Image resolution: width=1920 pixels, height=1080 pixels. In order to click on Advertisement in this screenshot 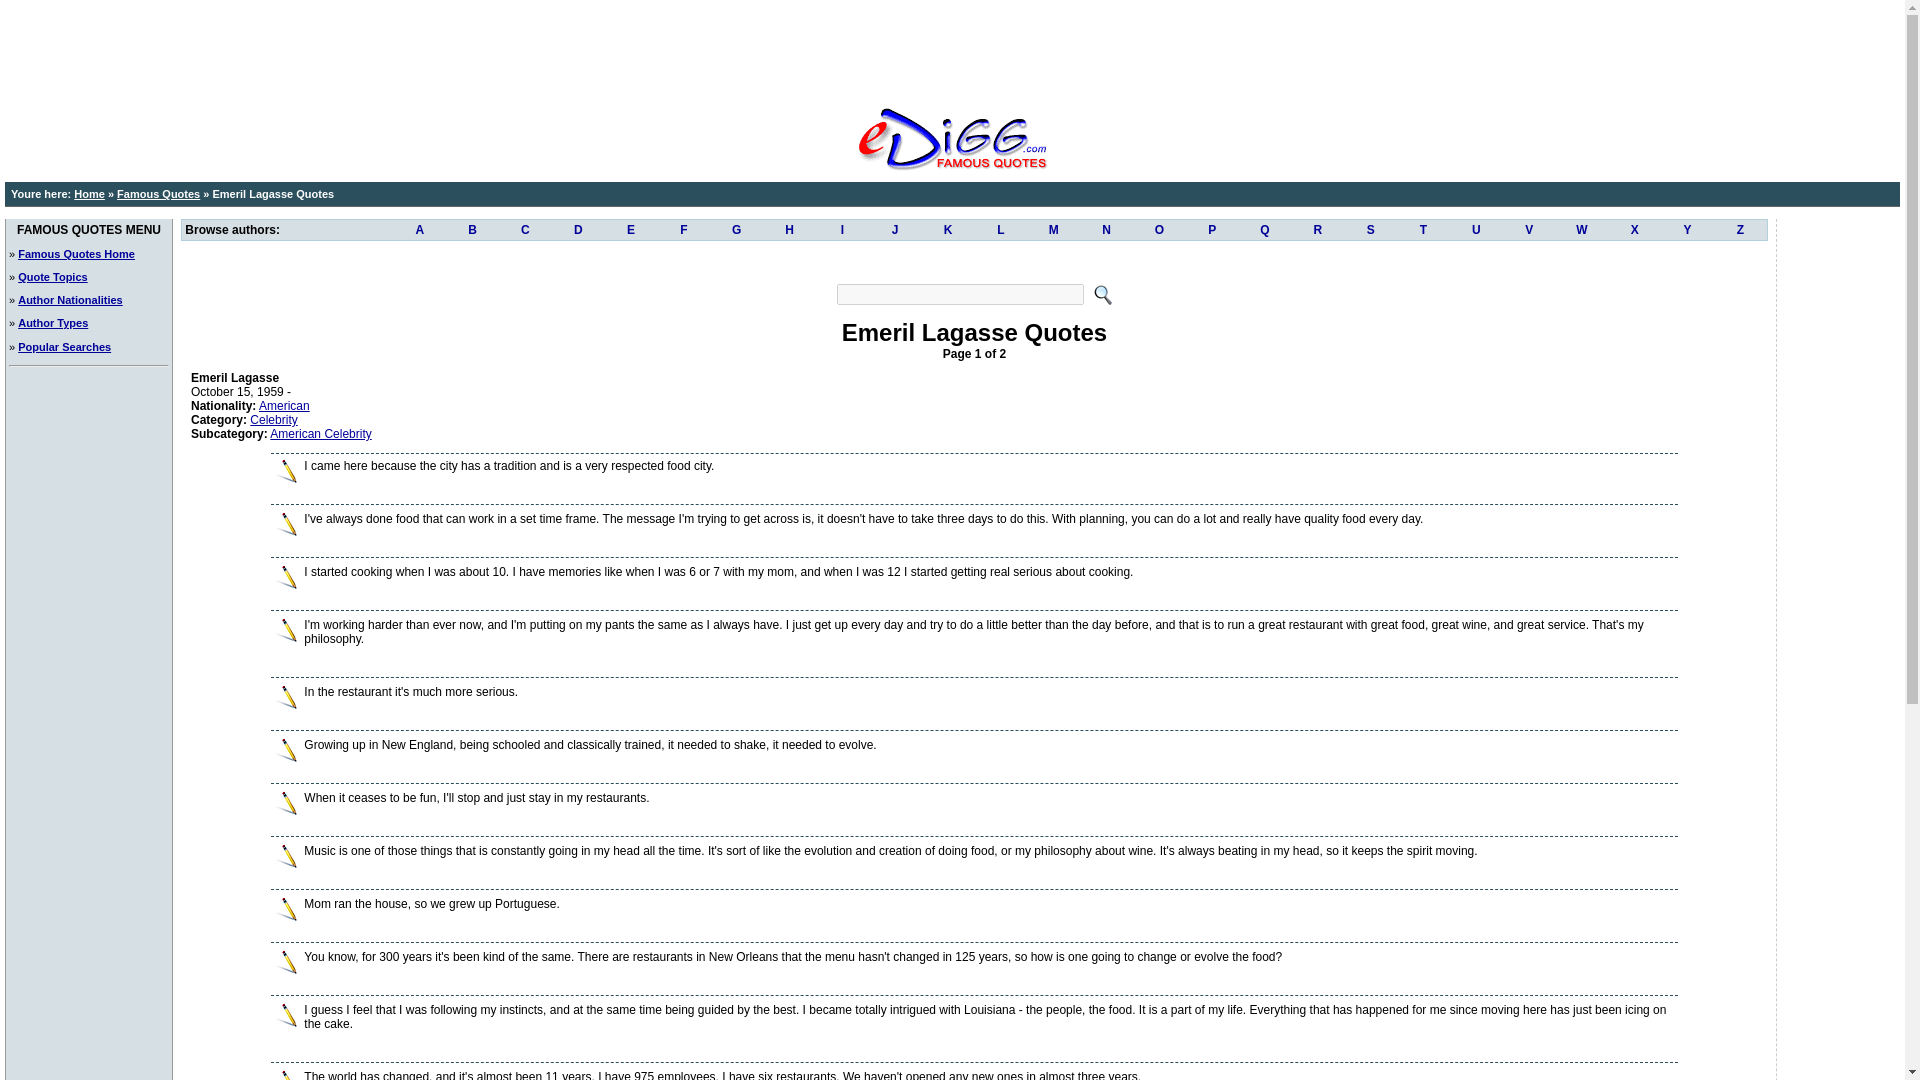, I will do `click(973, 260)`.